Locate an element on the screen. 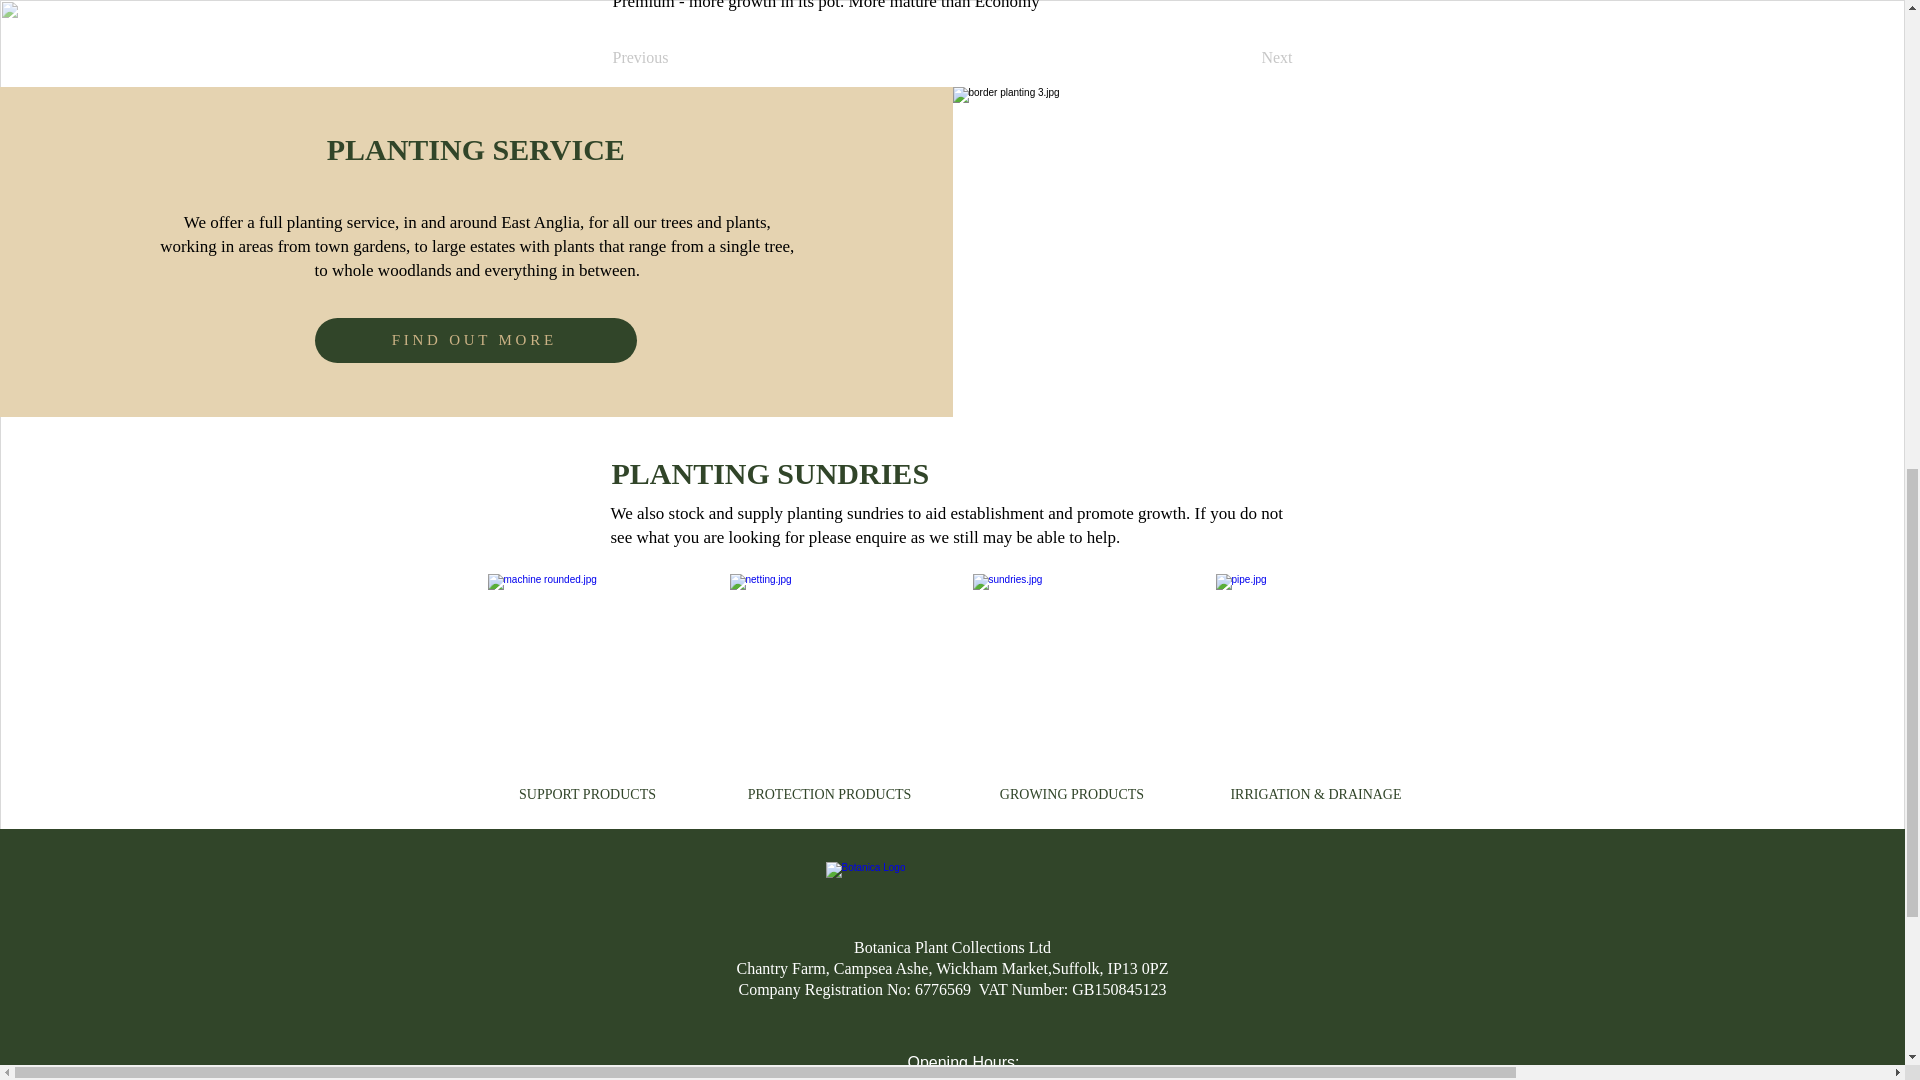 Image resolution: width=1920 pixels, height=1080 pixels. SUPPORT PRODUCTS is located at coordinates (587, 794).